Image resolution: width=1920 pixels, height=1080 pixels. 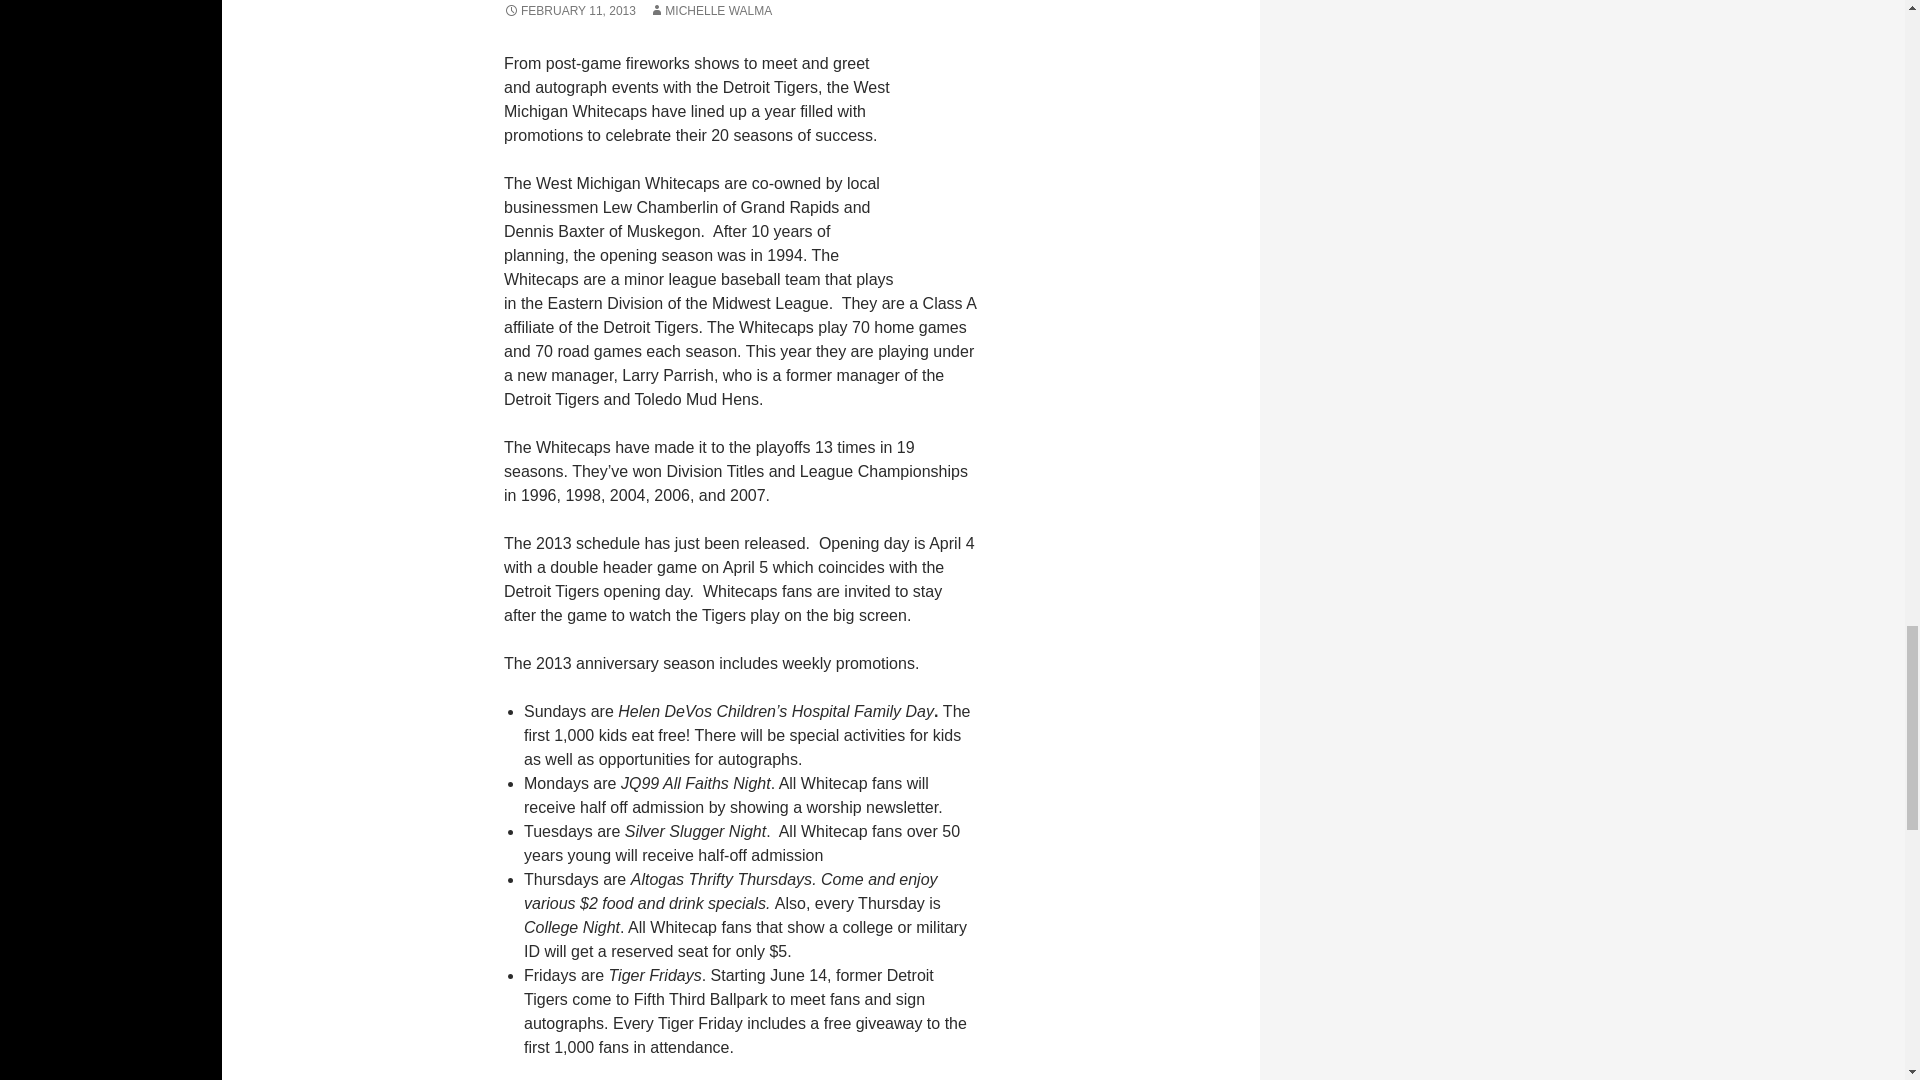 What do you see at coordinates (569, 11) in the screenshot?
I see `FEBRUARY 11, 2013` at bounding box center [569, 11].